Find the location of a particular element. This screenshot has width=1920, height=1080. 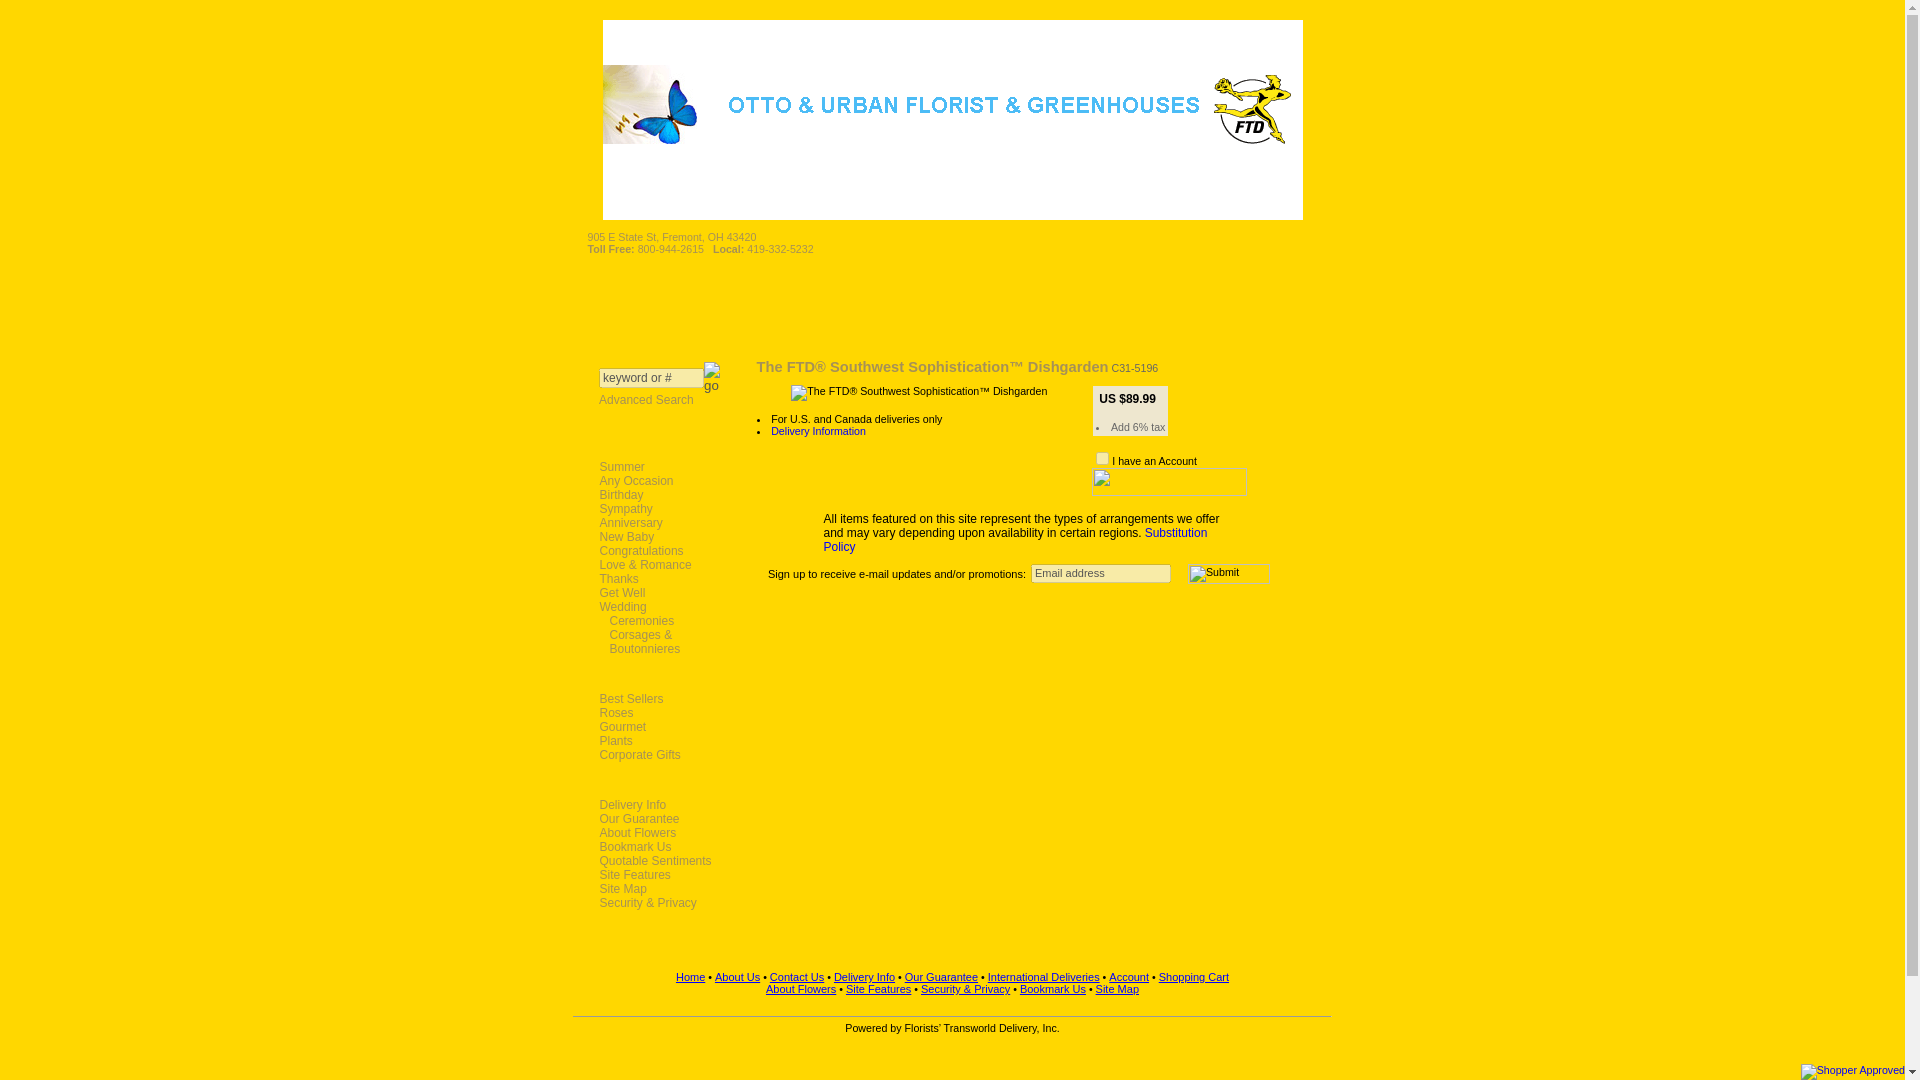

Roses is located at coordinates (660, 713).